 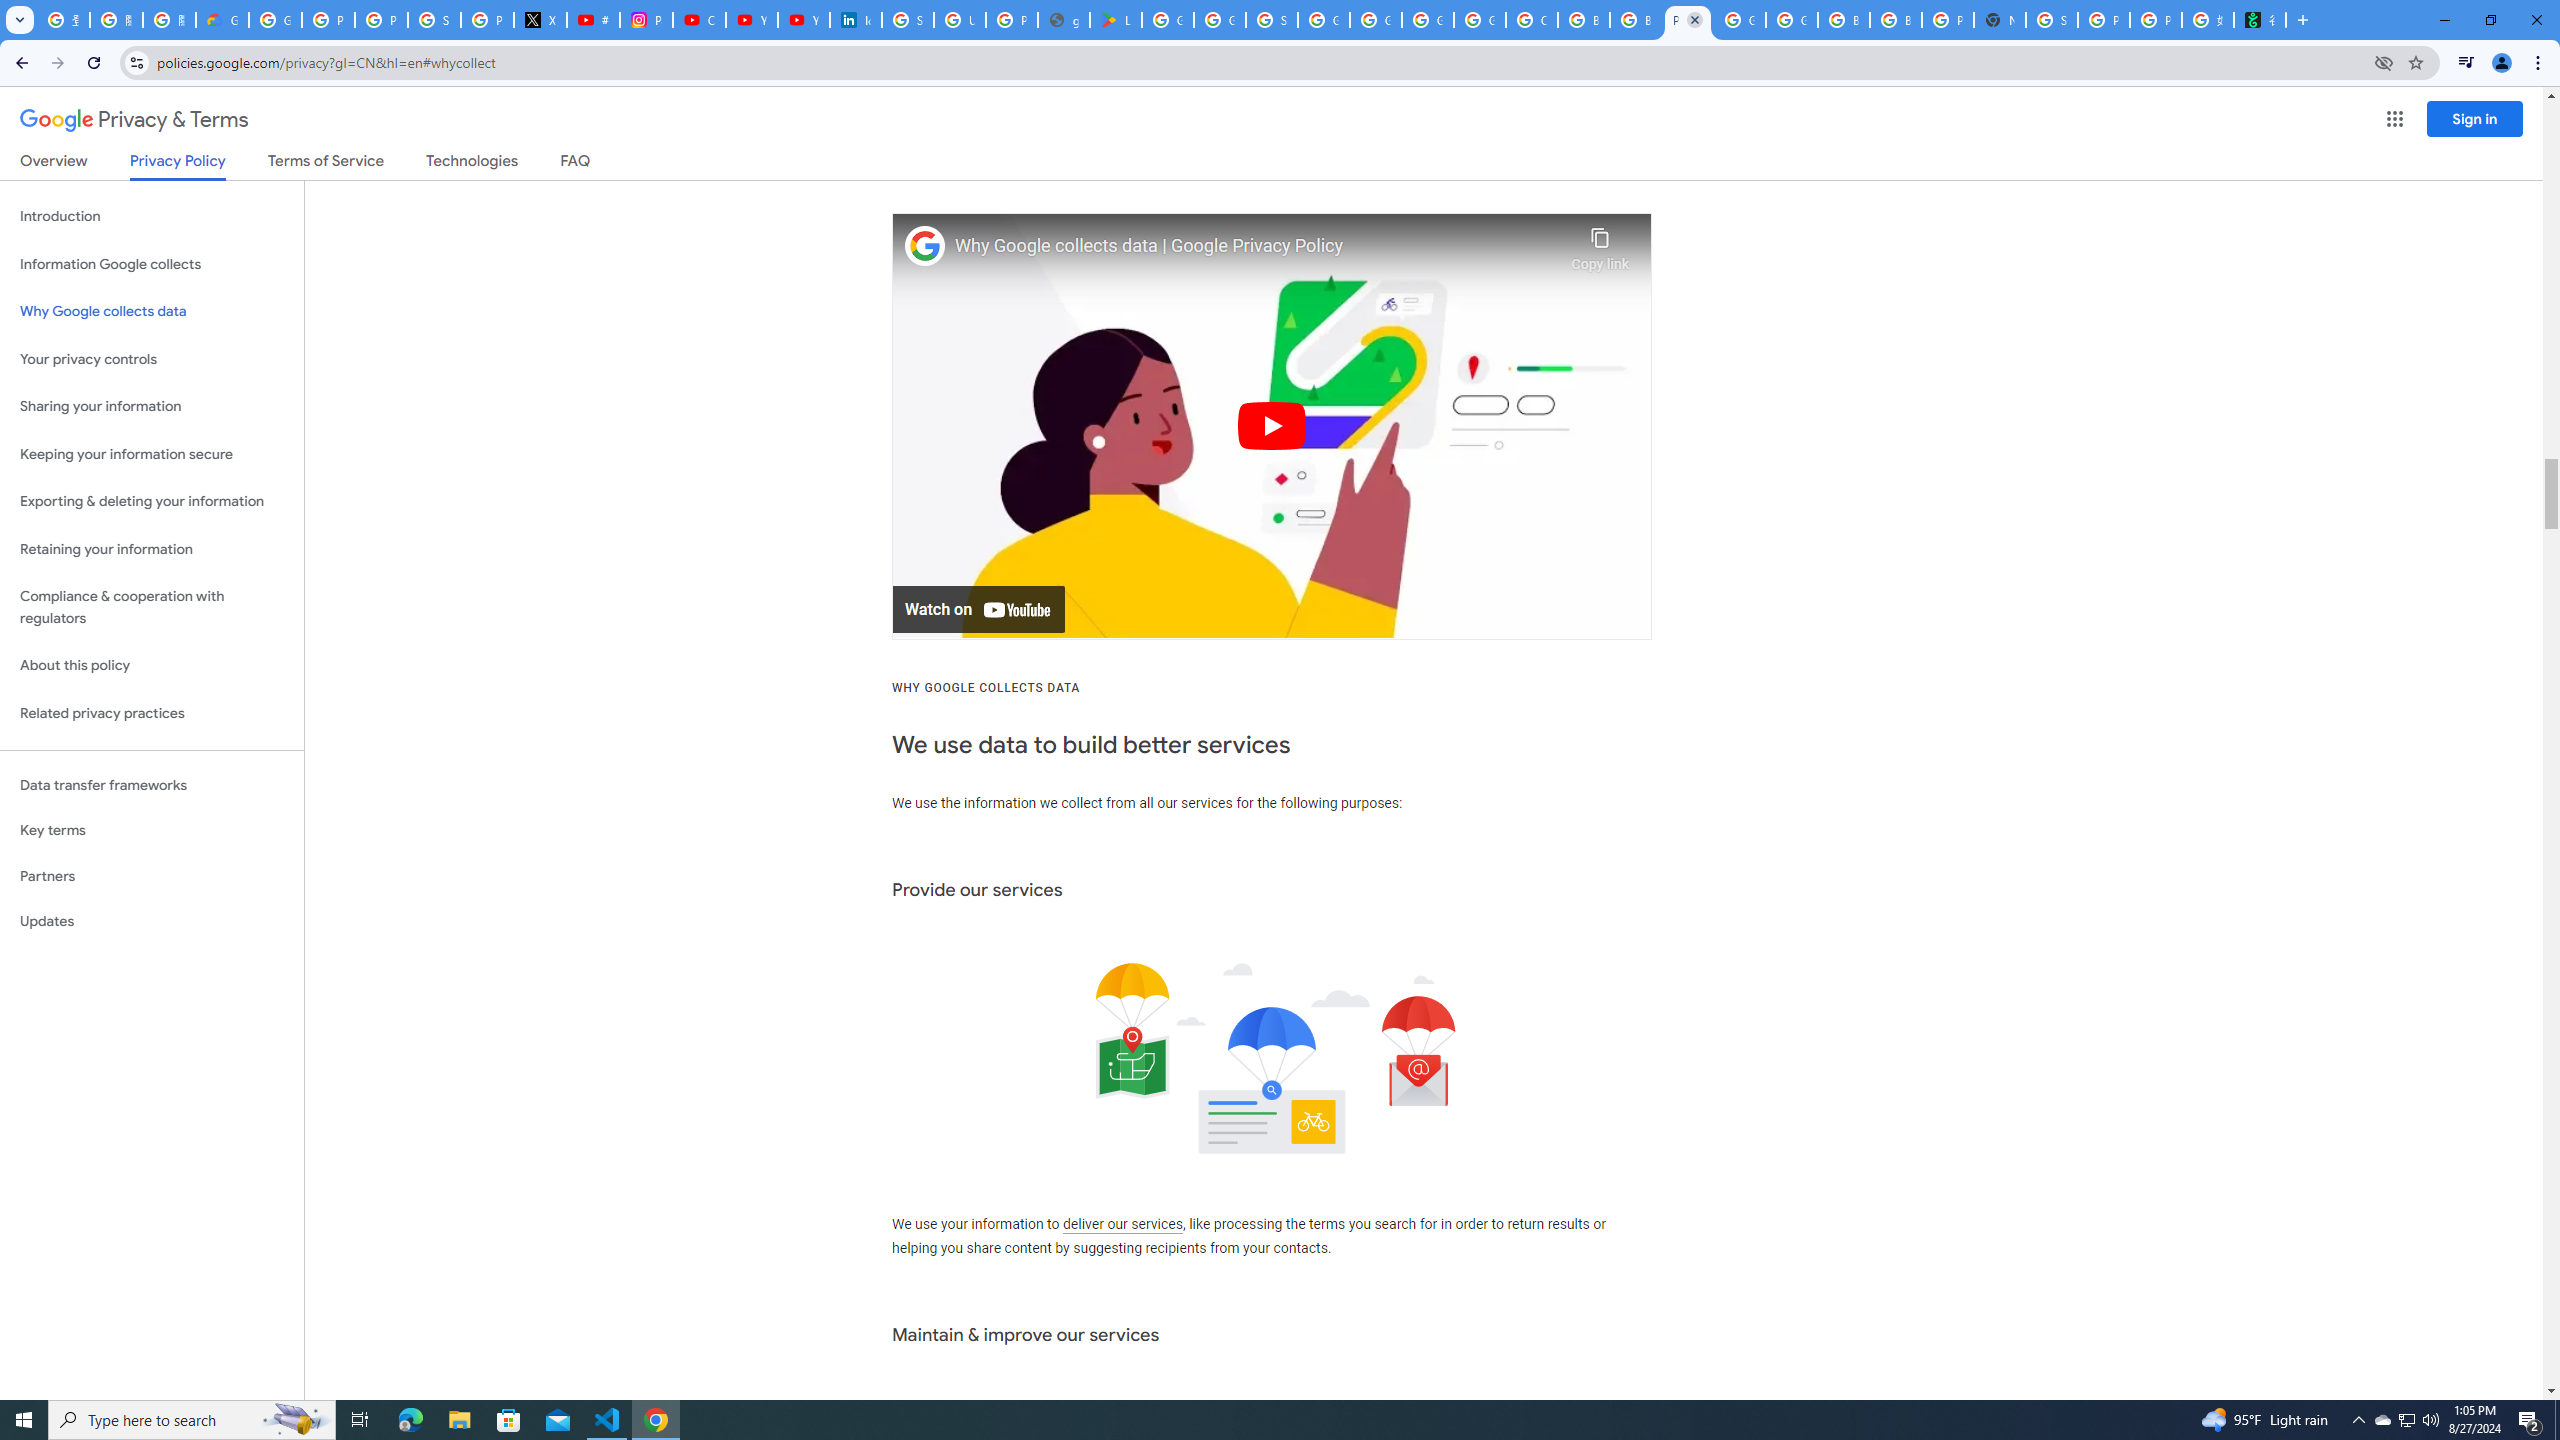 What do you see at coordinates (1844, 20) in the screenshot?
I see `Browse Chrome as a guest - Computer - Google Chrome Help` at bounding box center [1844, 20].